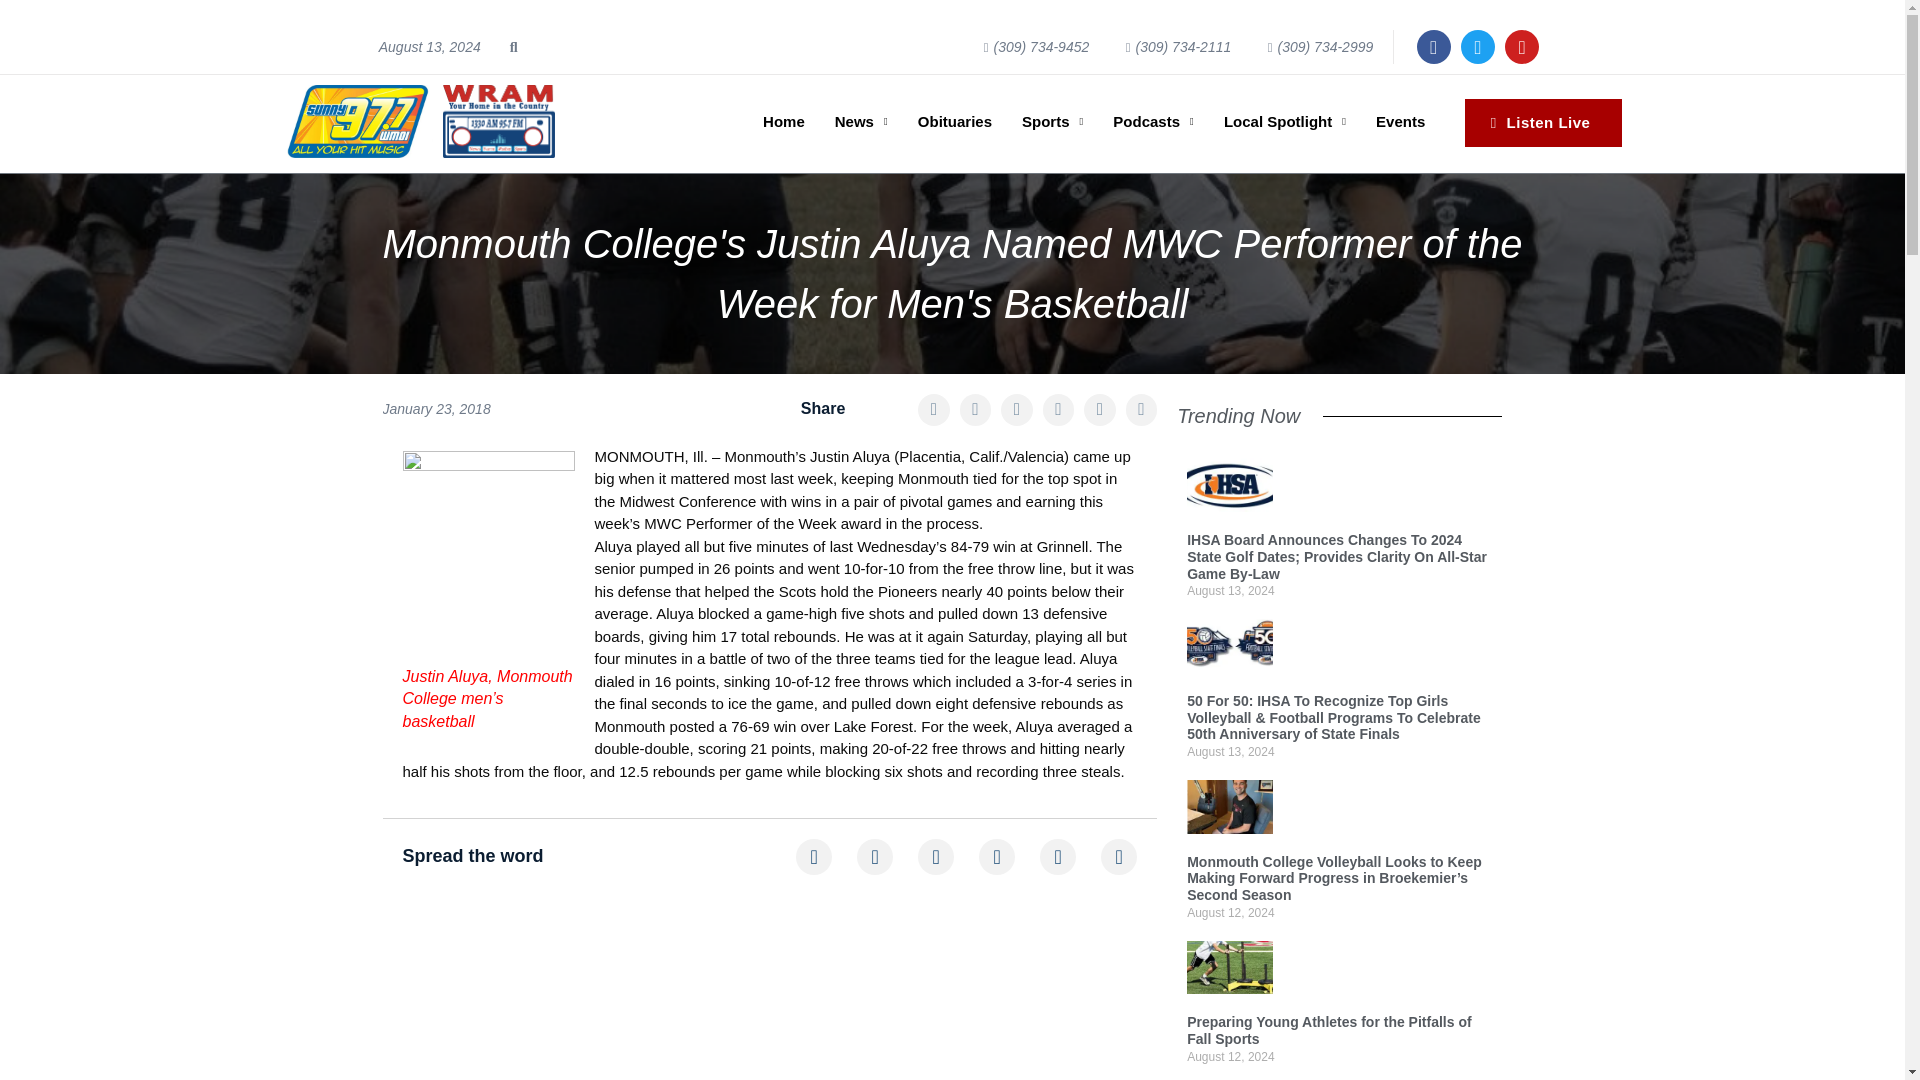 The image size is (1920, 1080). What do you see at coordinates (1400, 122) in the screenshot?
I see `Events` at bounding box center [1400, 122].